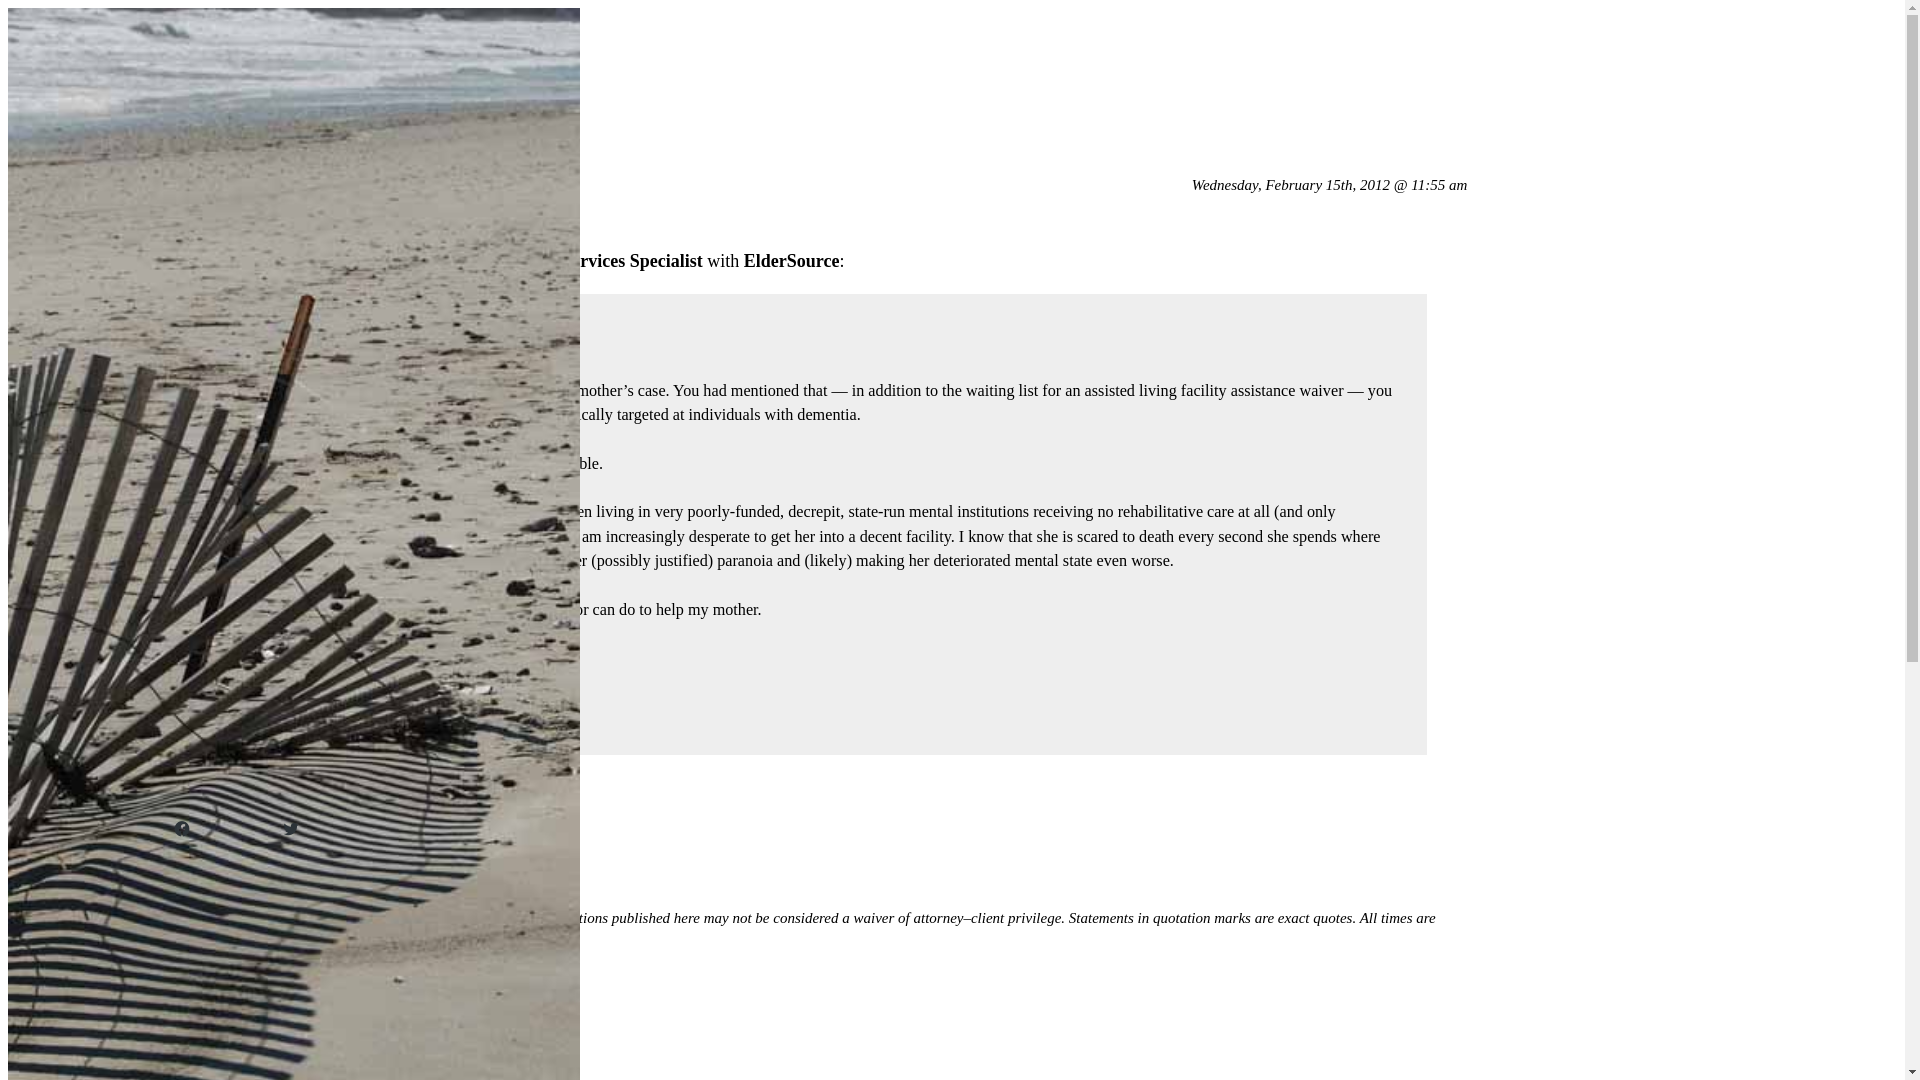 The height and width of the screenshot is (1080, 1920). Describe the element at coordinates (429, 1036) in the screenshot. I see `florida department of elder affairs` at that location.